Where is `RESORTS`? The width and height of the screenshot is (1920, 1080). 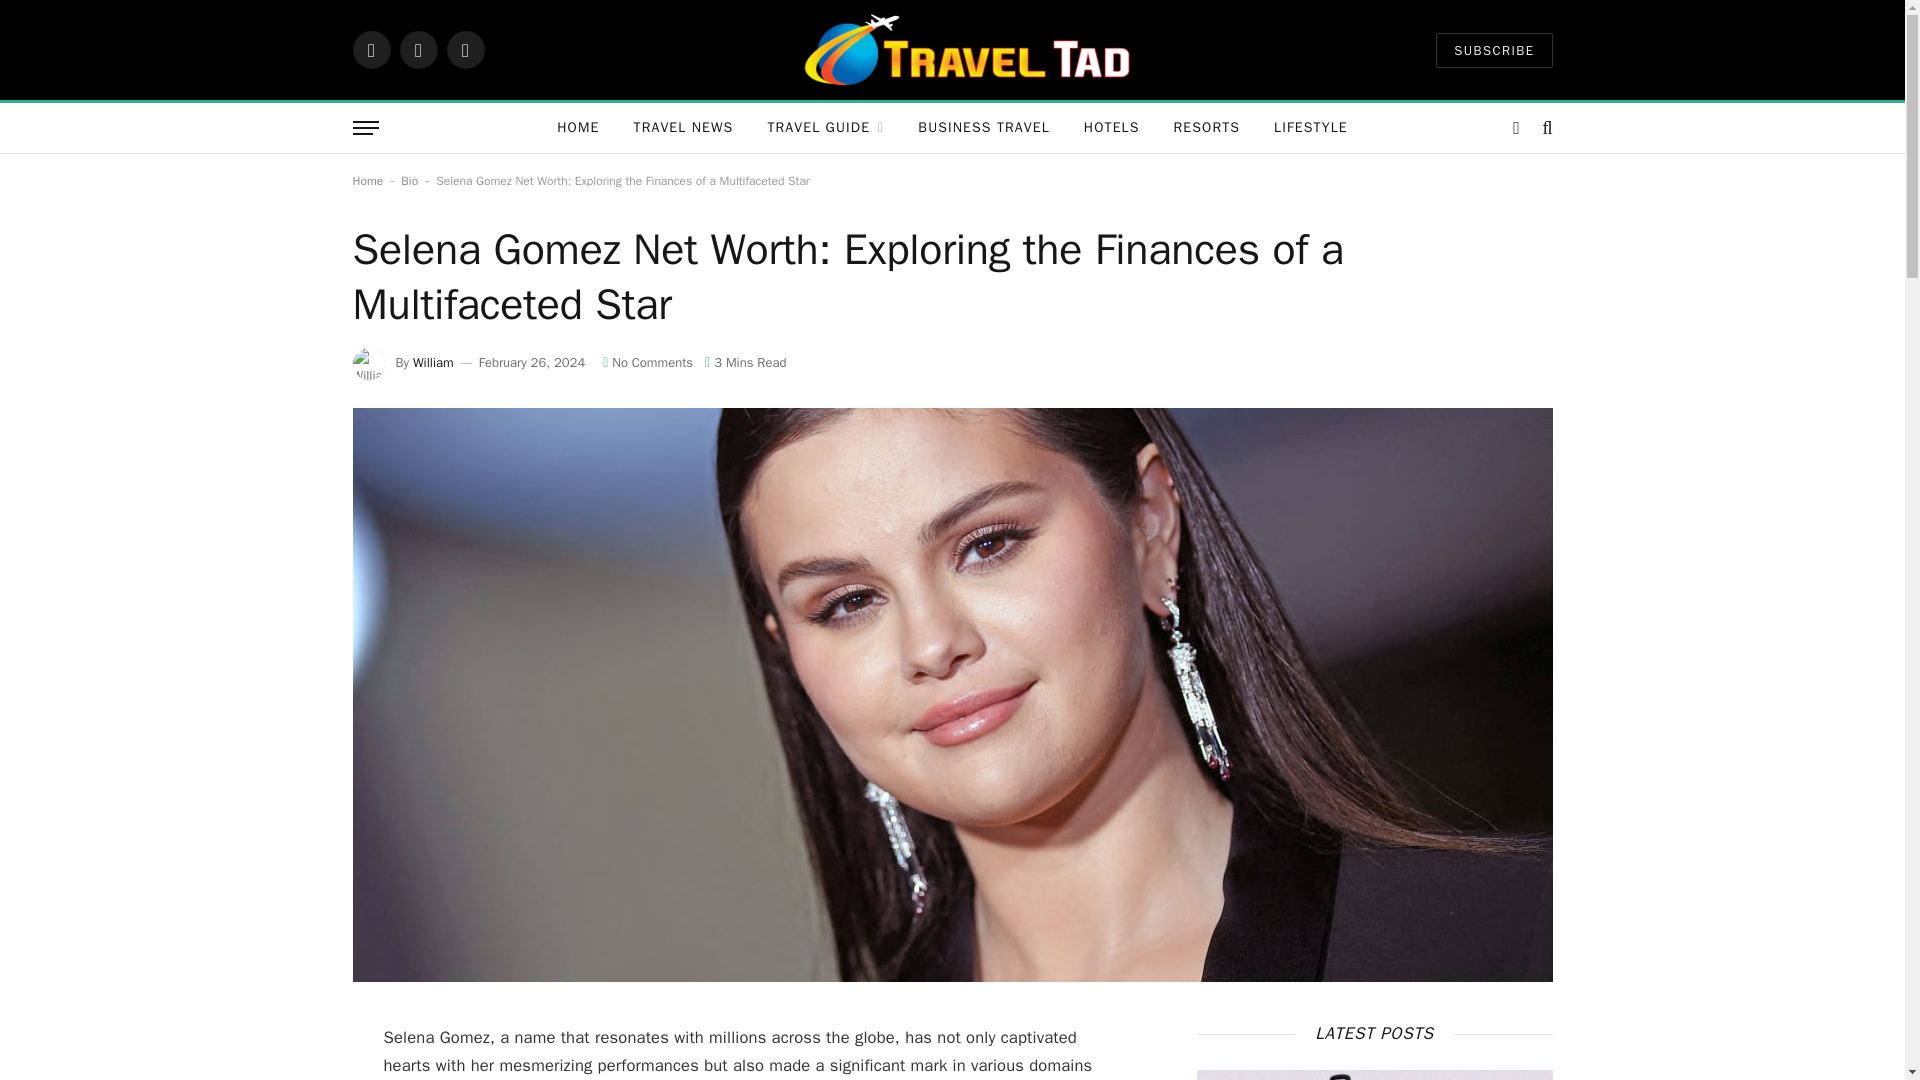
RESORTS is located at coordinates (1207, 128).